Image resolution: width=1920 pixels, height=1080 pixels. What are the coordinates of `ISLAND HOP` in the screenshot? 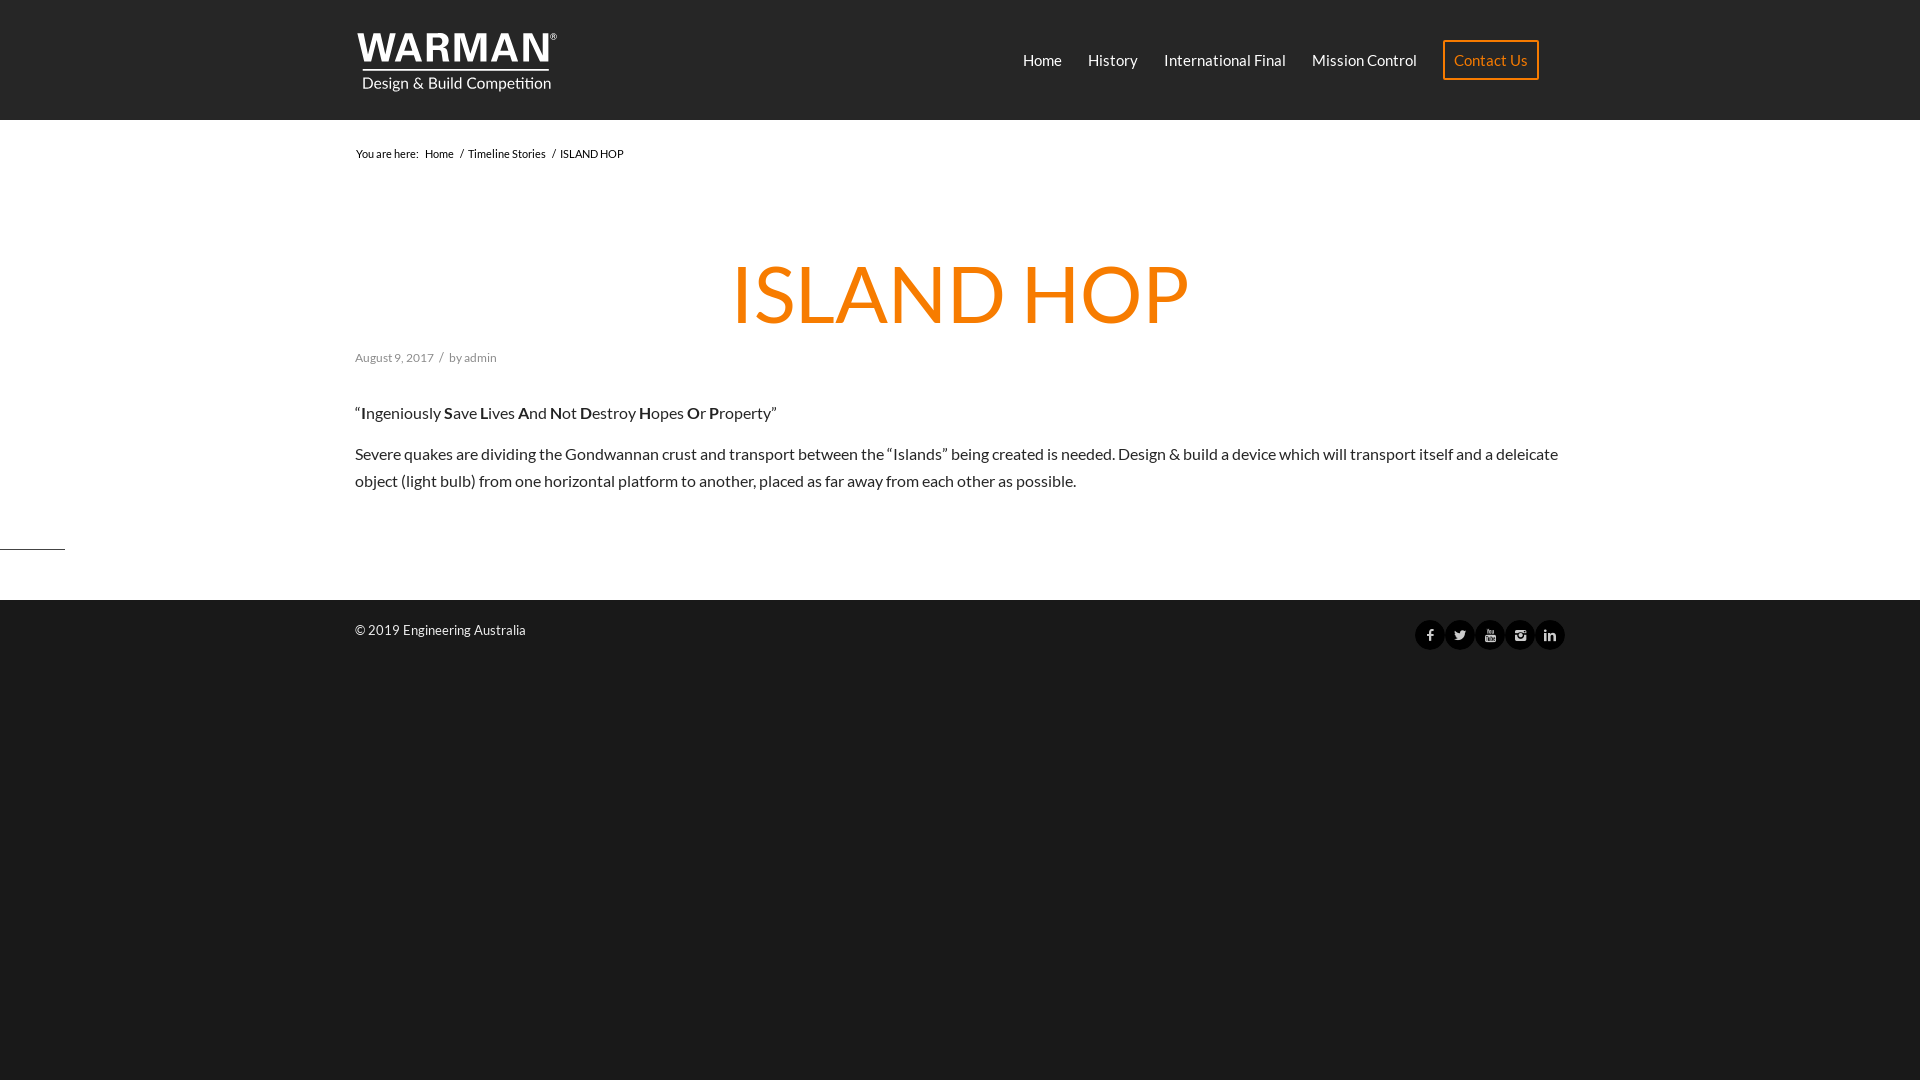 It's located at (960, 294).